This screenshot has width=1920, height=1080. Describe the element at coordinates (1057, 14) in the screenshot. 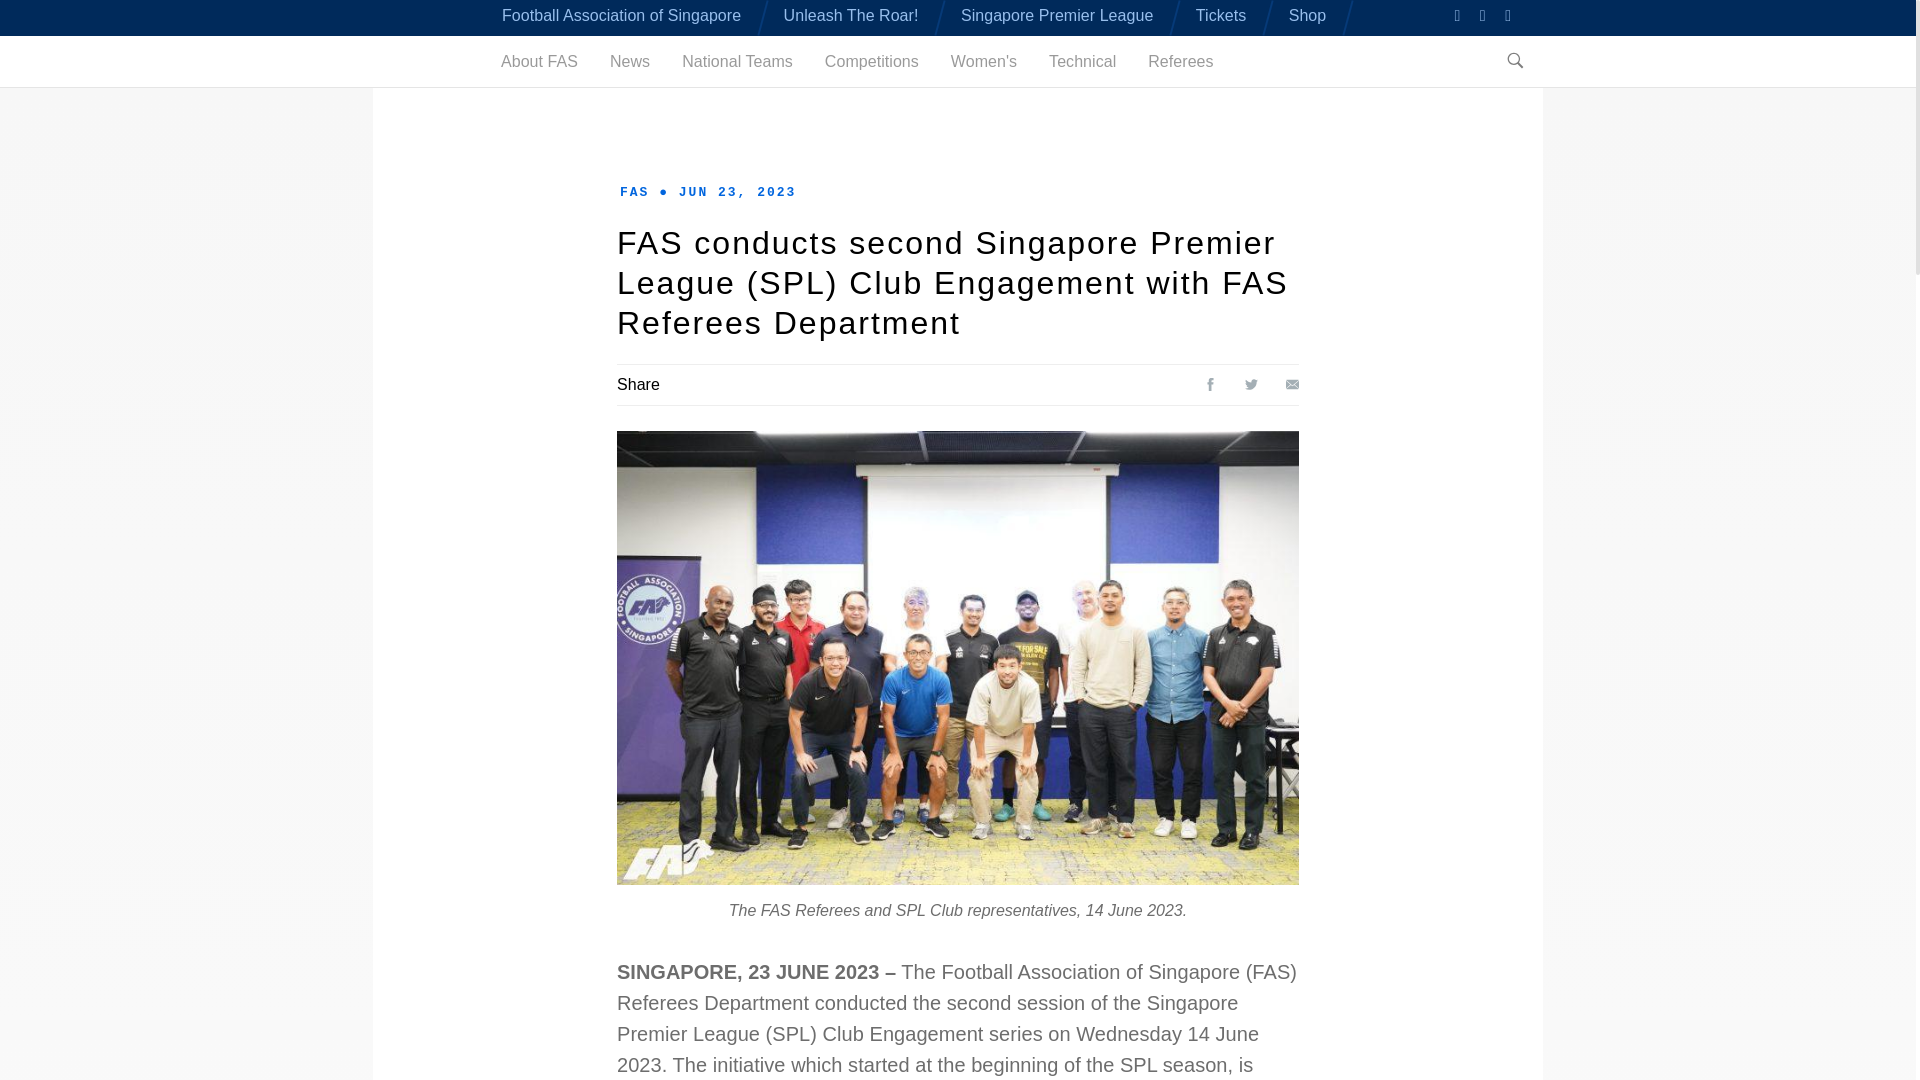

I see `Singapore Premier League` at that location.